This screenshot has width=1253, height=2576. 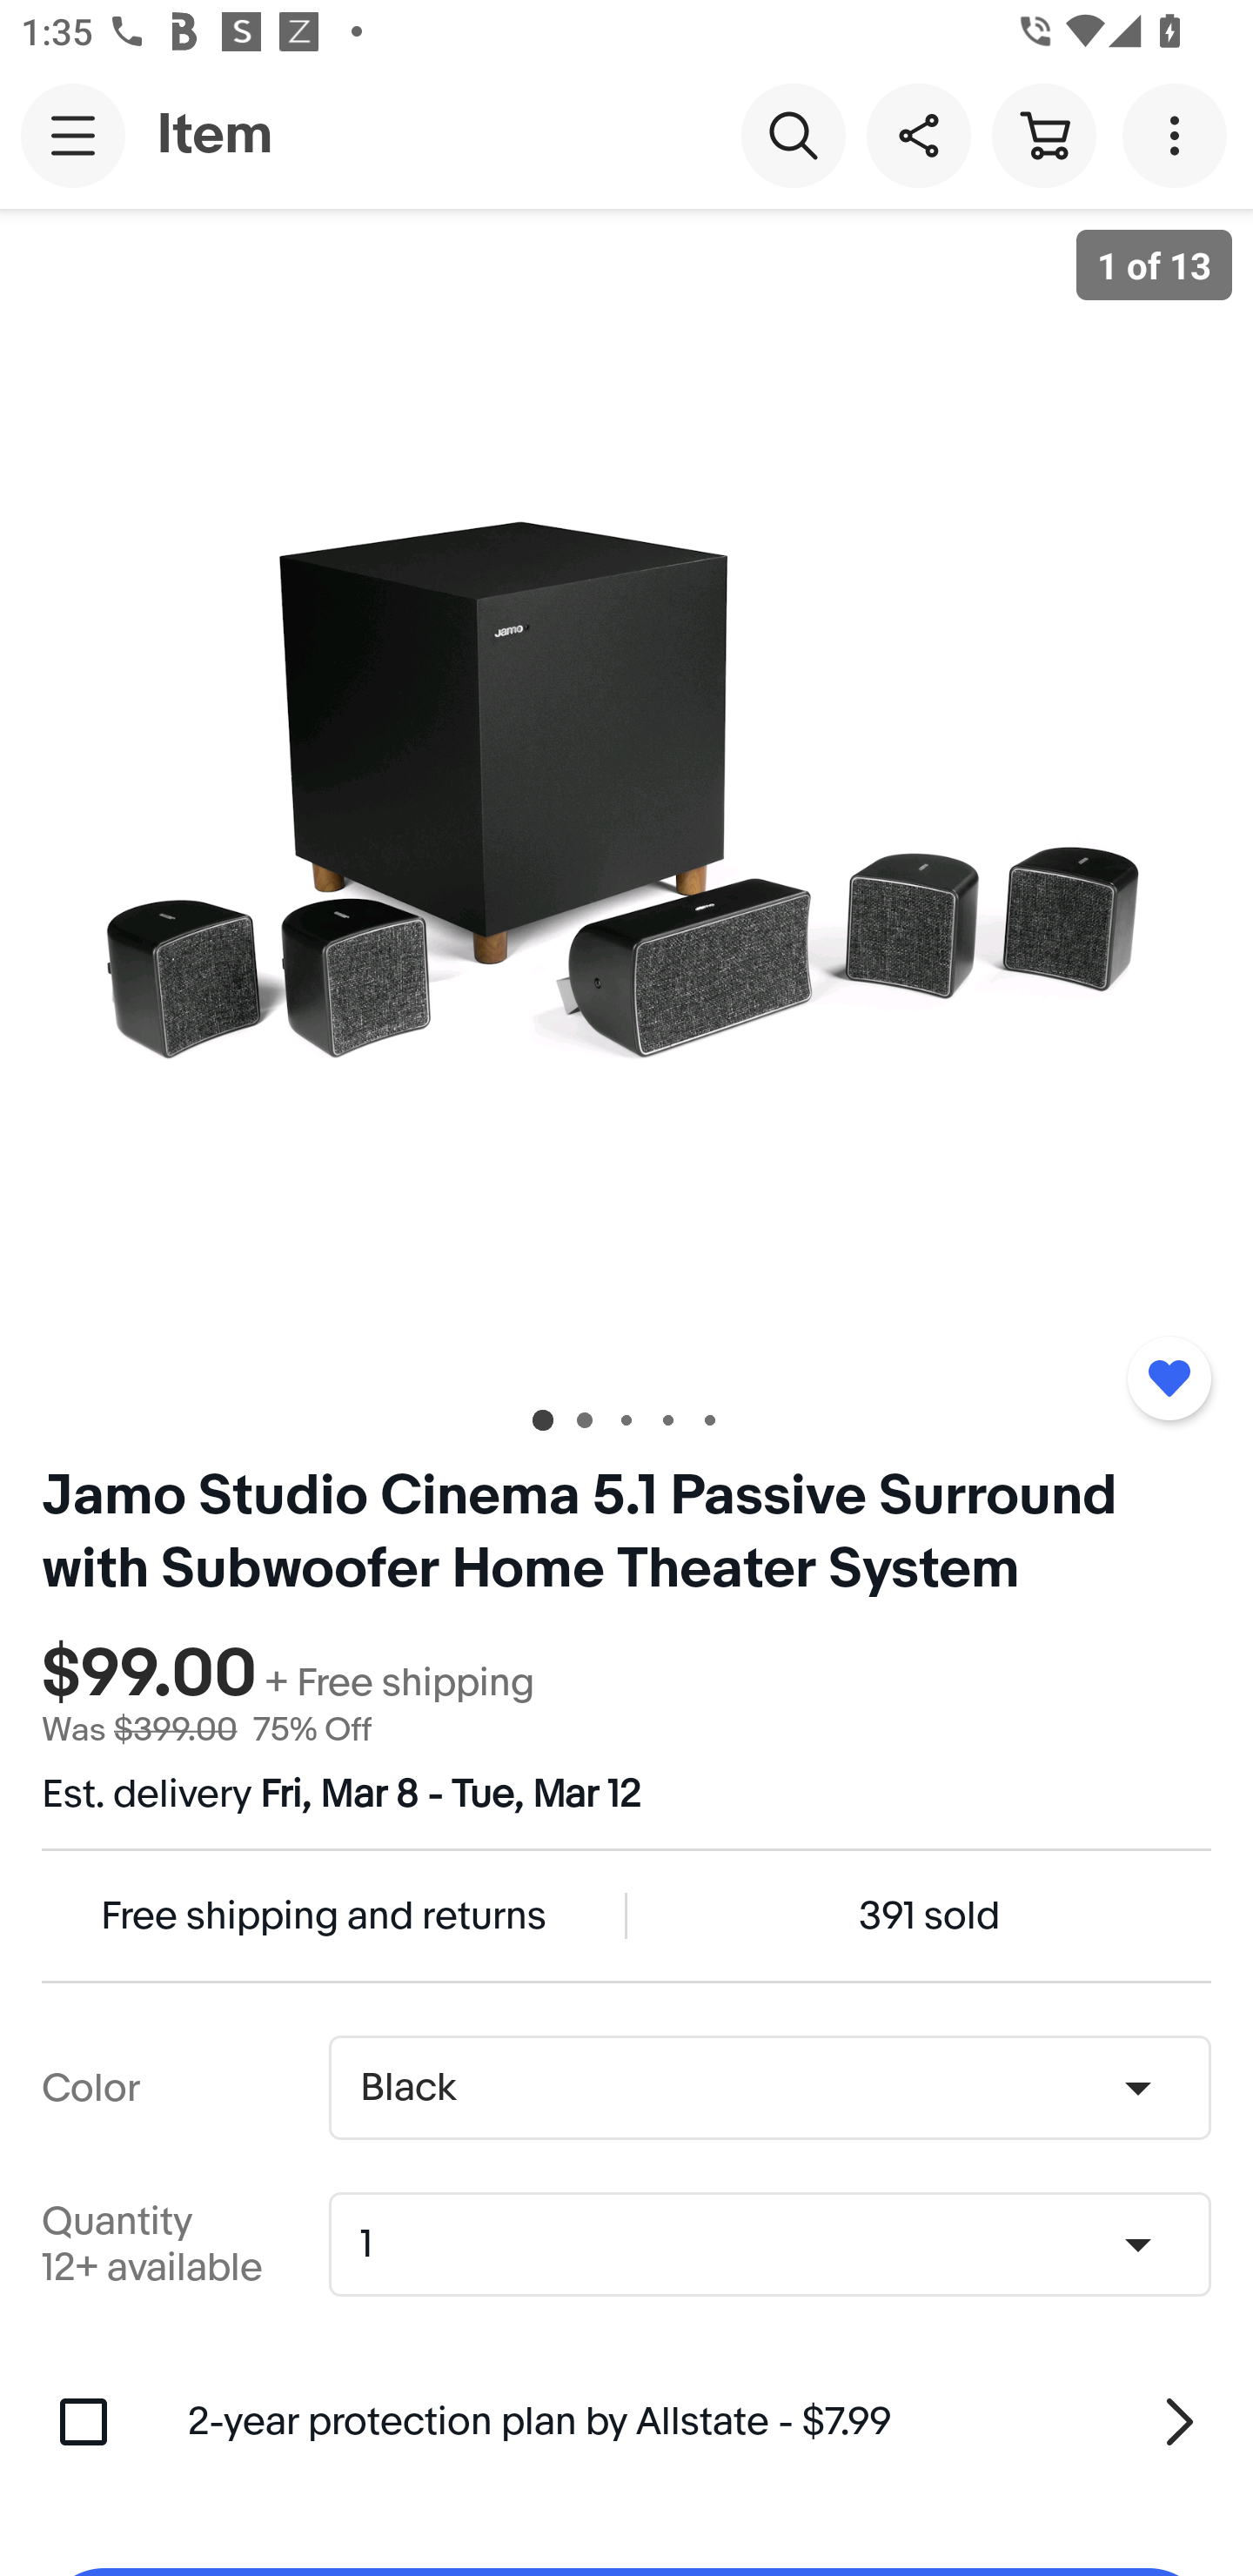 I want to click on Color,Black Black, so click(x=769, y=2088).